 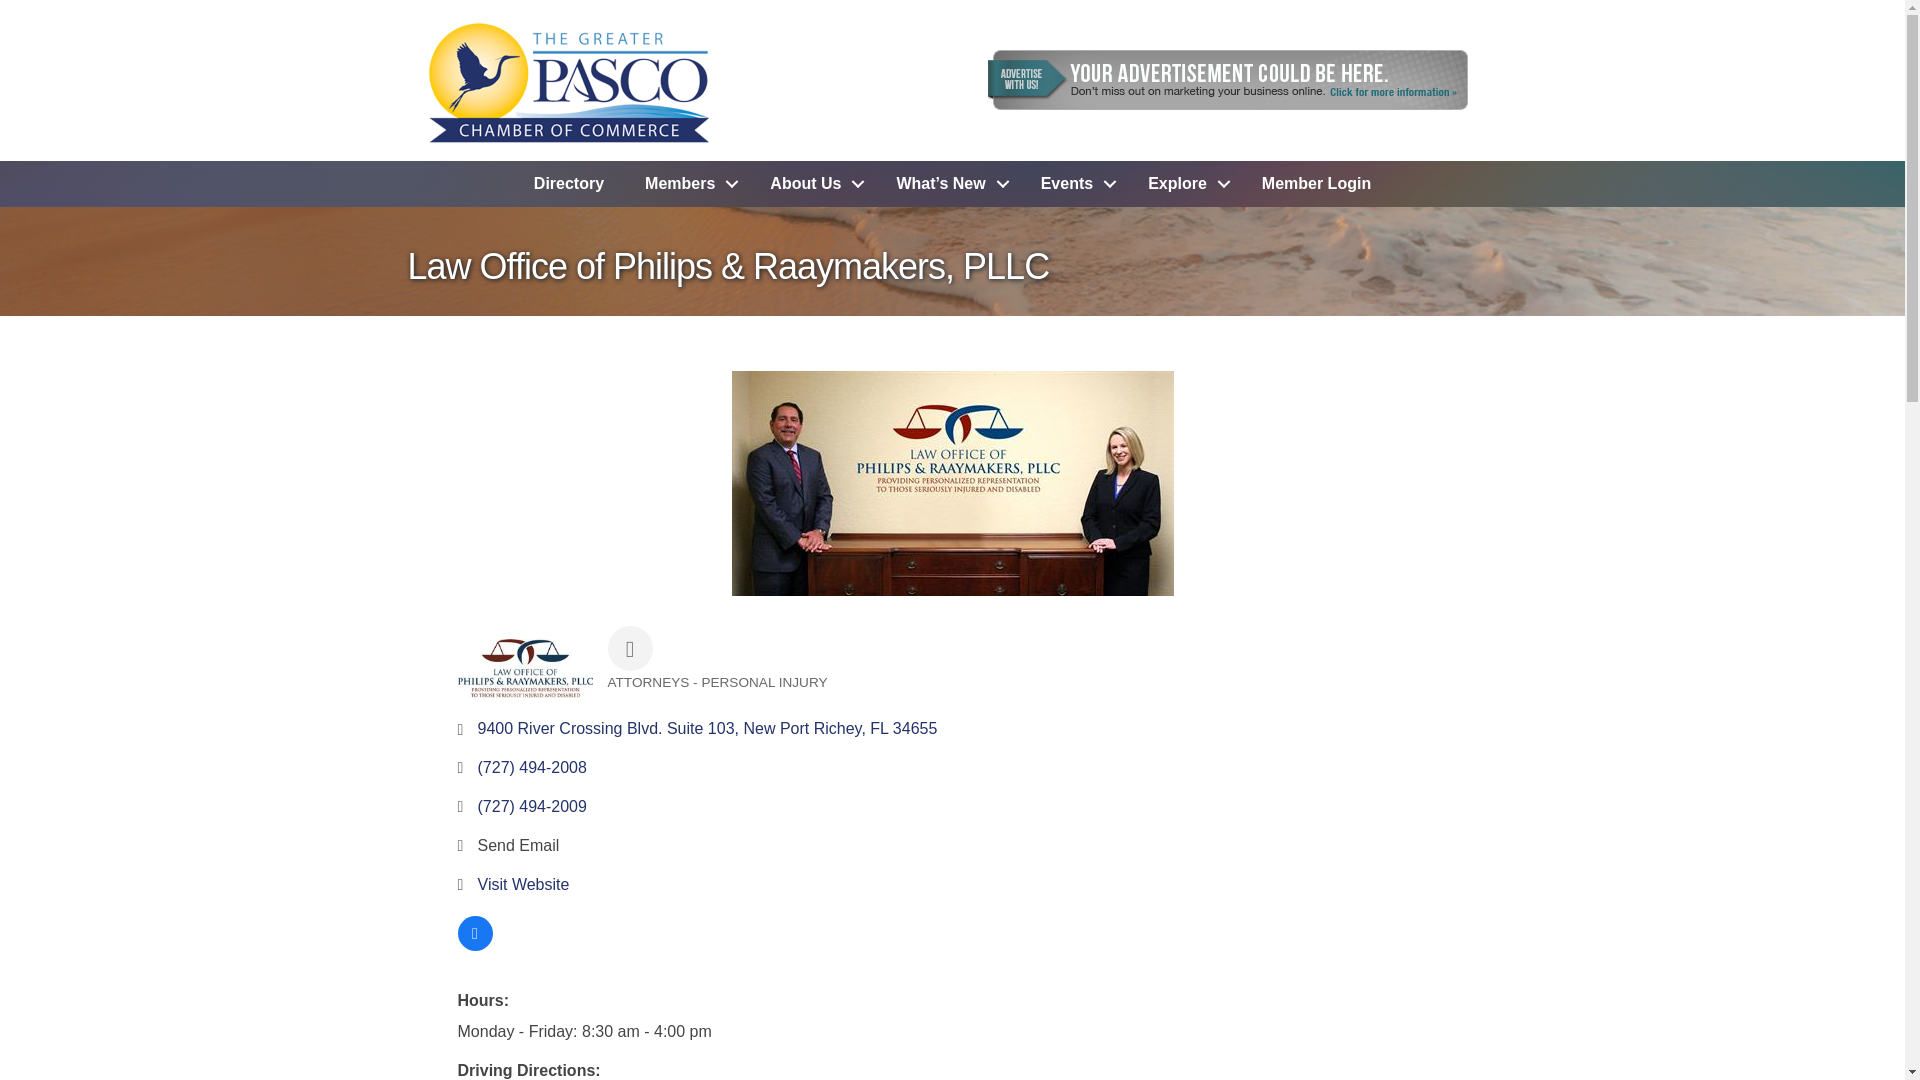 I want to click on Members, so click(x=686, y=184).